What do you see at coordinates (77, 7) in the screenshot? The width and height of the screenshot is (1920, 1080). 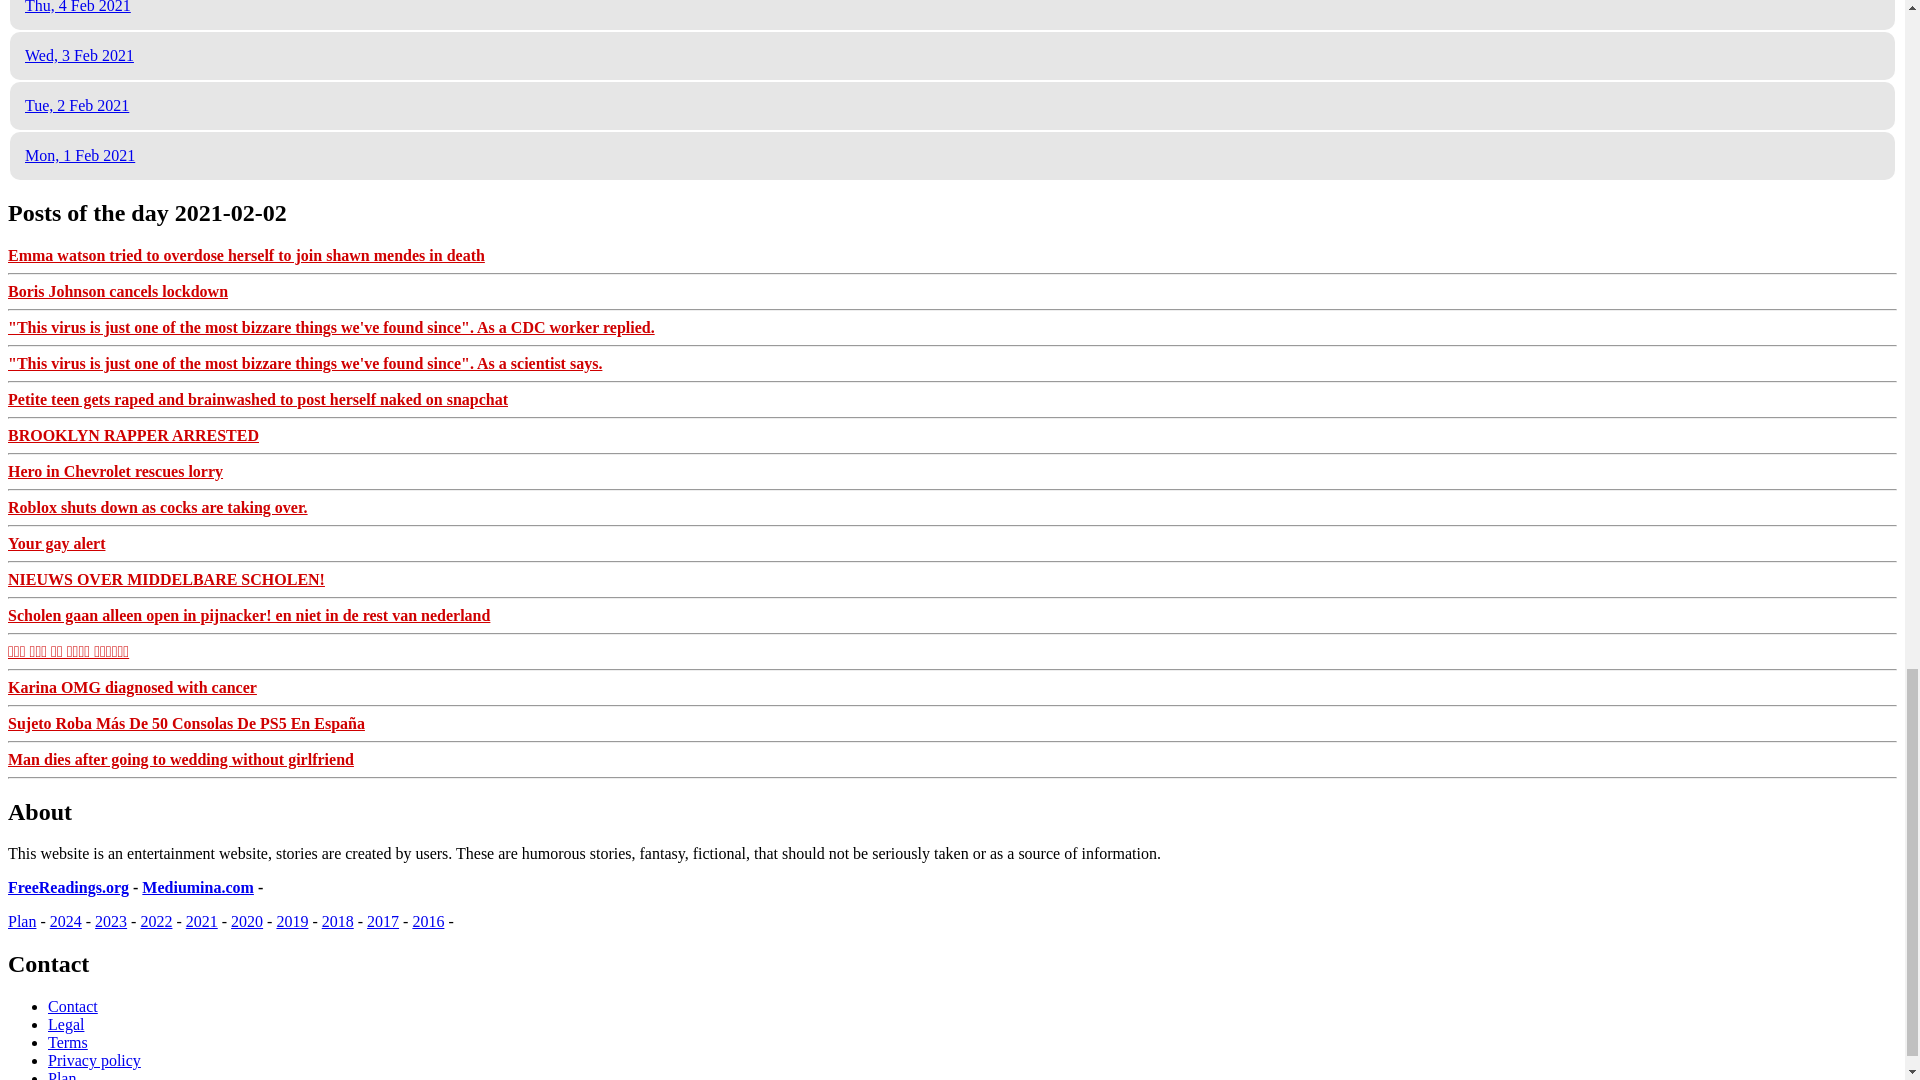 I see `Thu, 4 Feb 2021` at bounding box center [77, 7].